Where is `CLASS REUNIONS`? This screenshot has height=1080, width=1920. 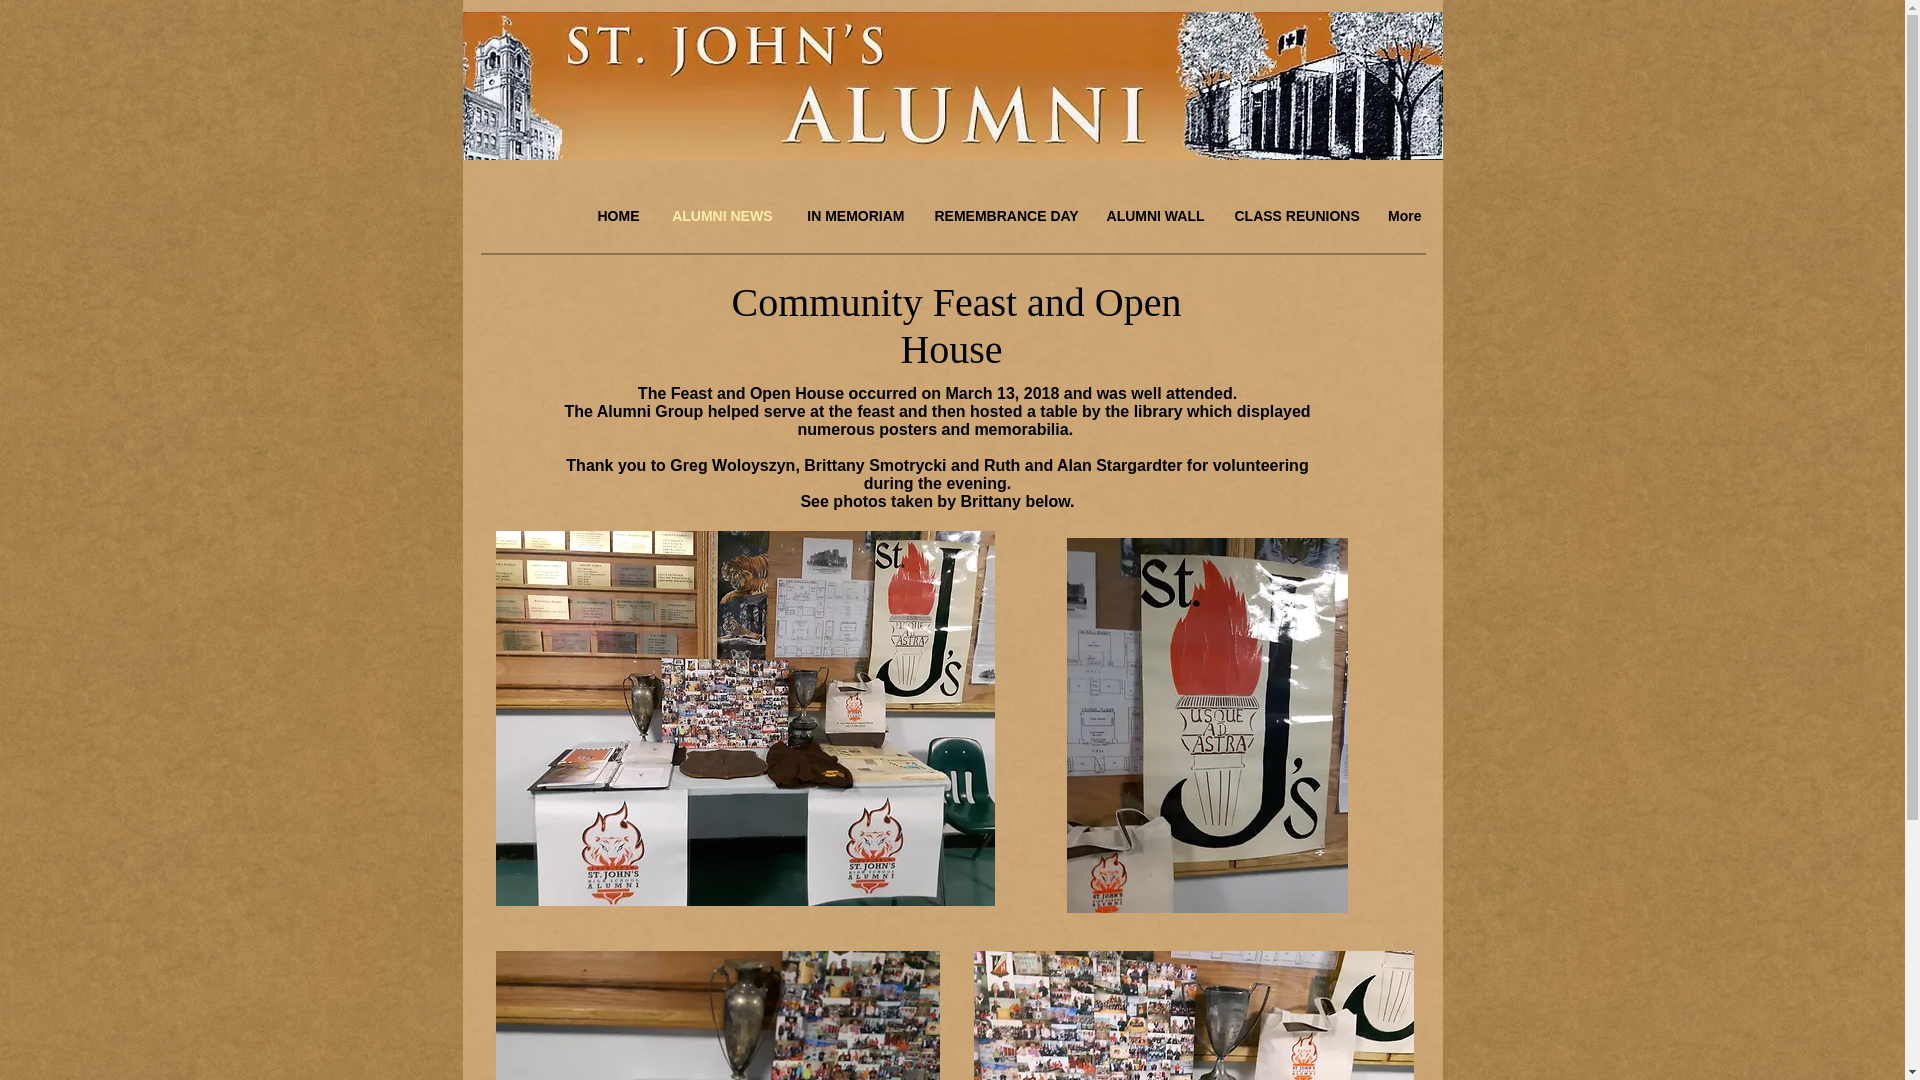
CLASS REUNIONS is located at coordinates (1294, 216).